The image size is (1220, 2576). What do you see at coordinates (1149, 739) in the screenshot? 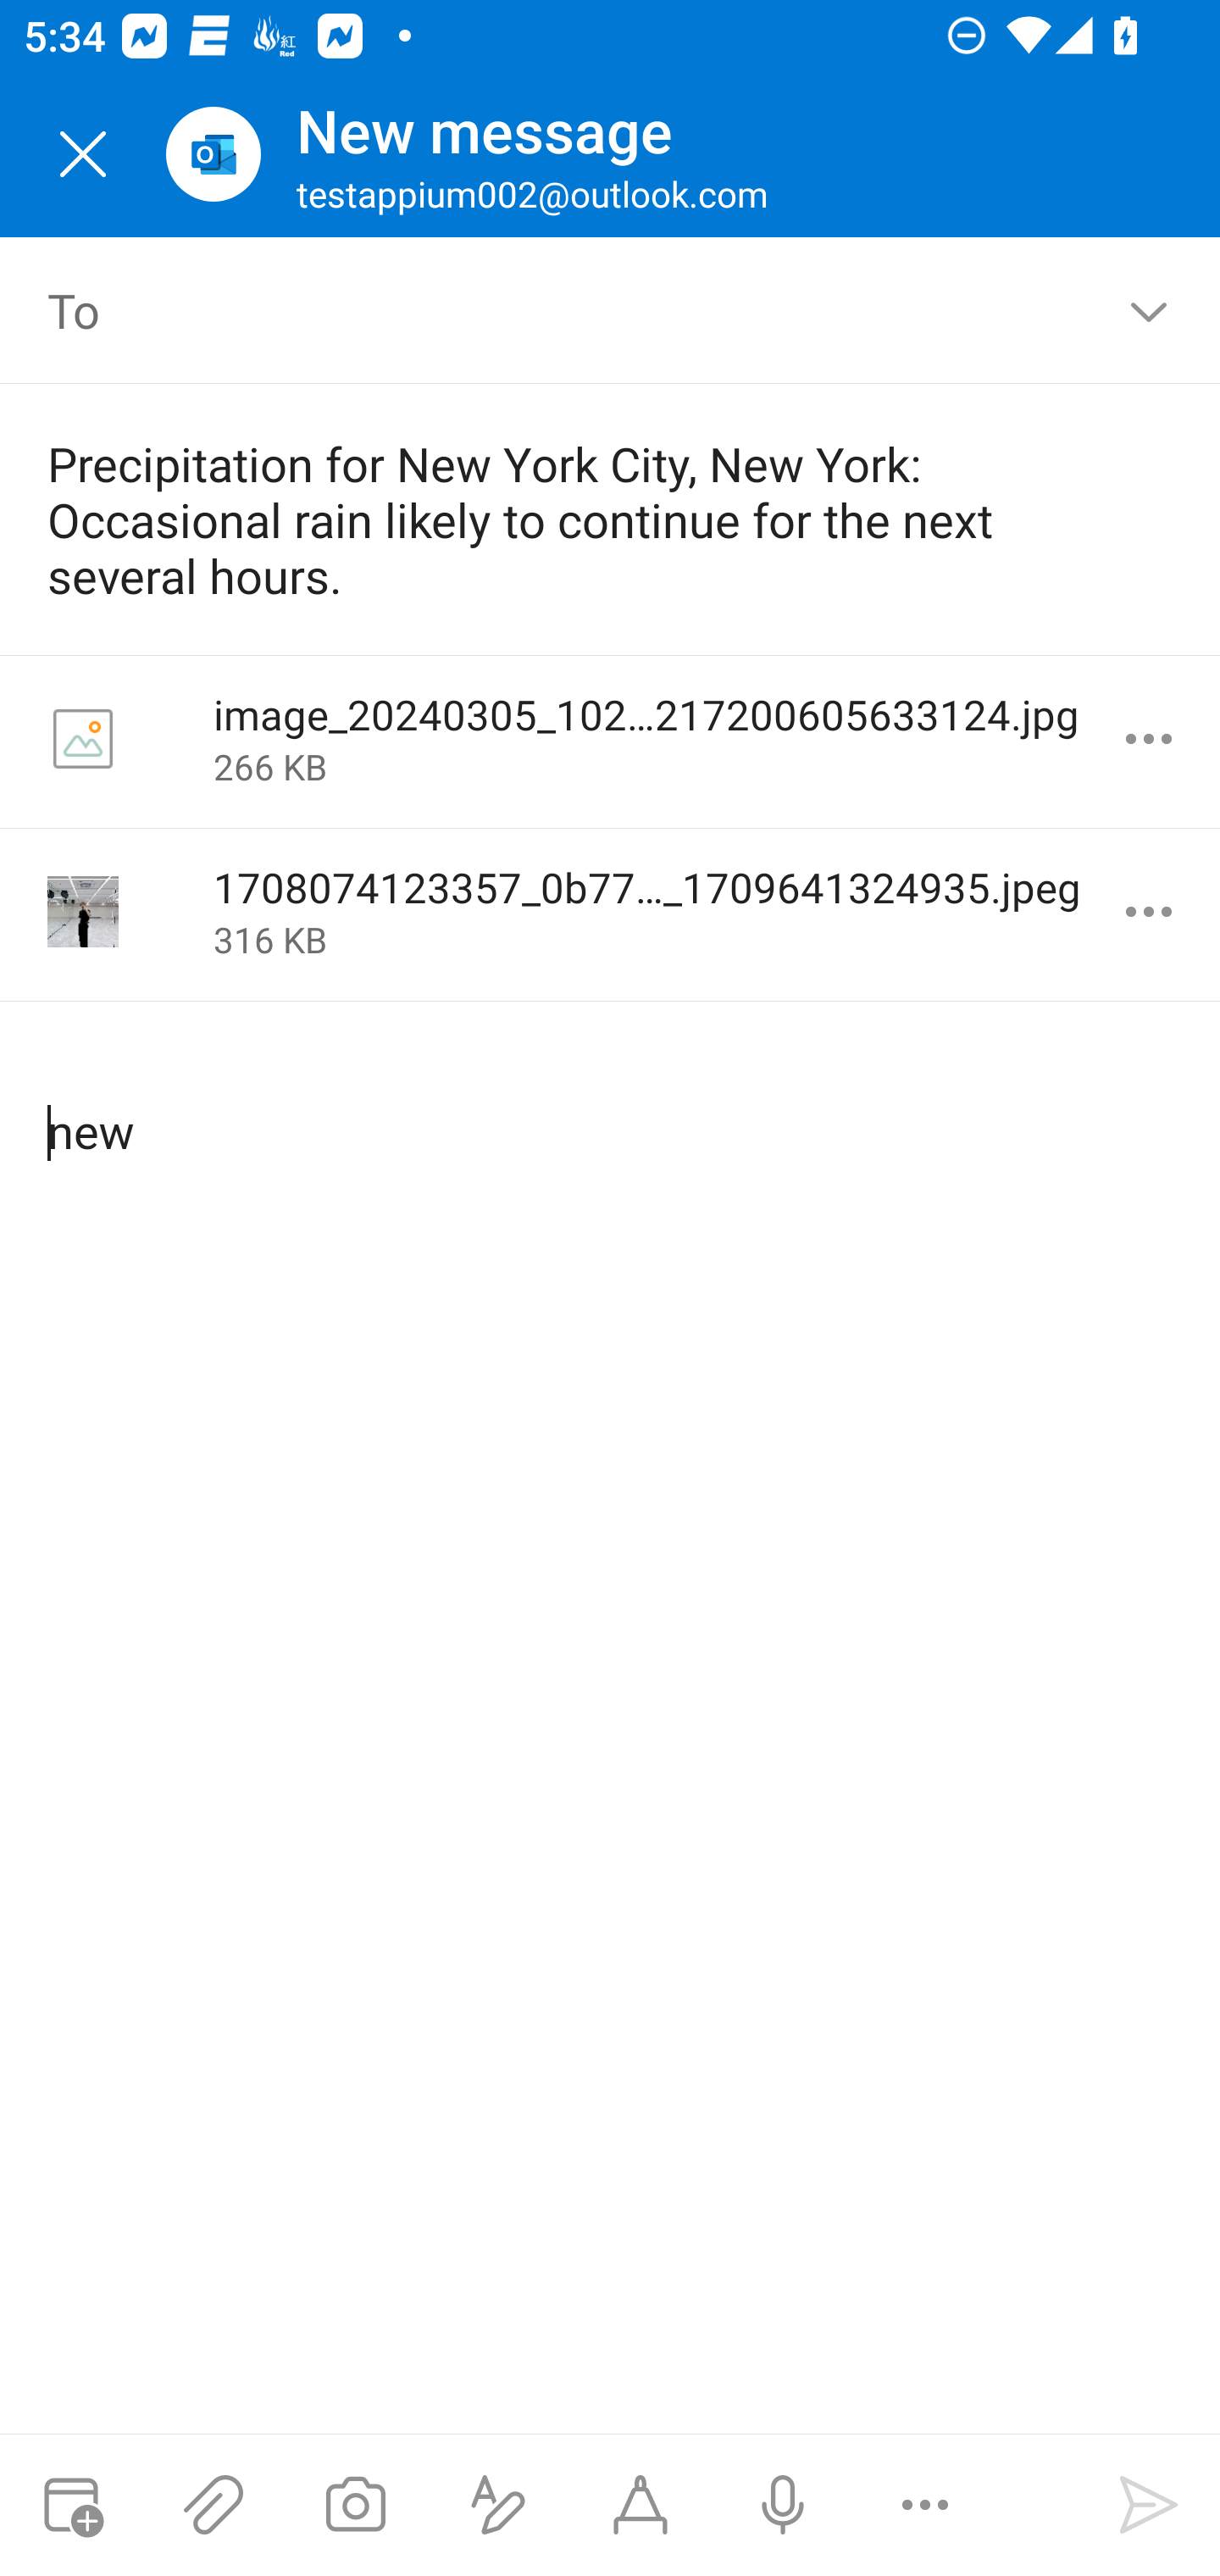
I see `More options` at bounding box center [1149, 739].